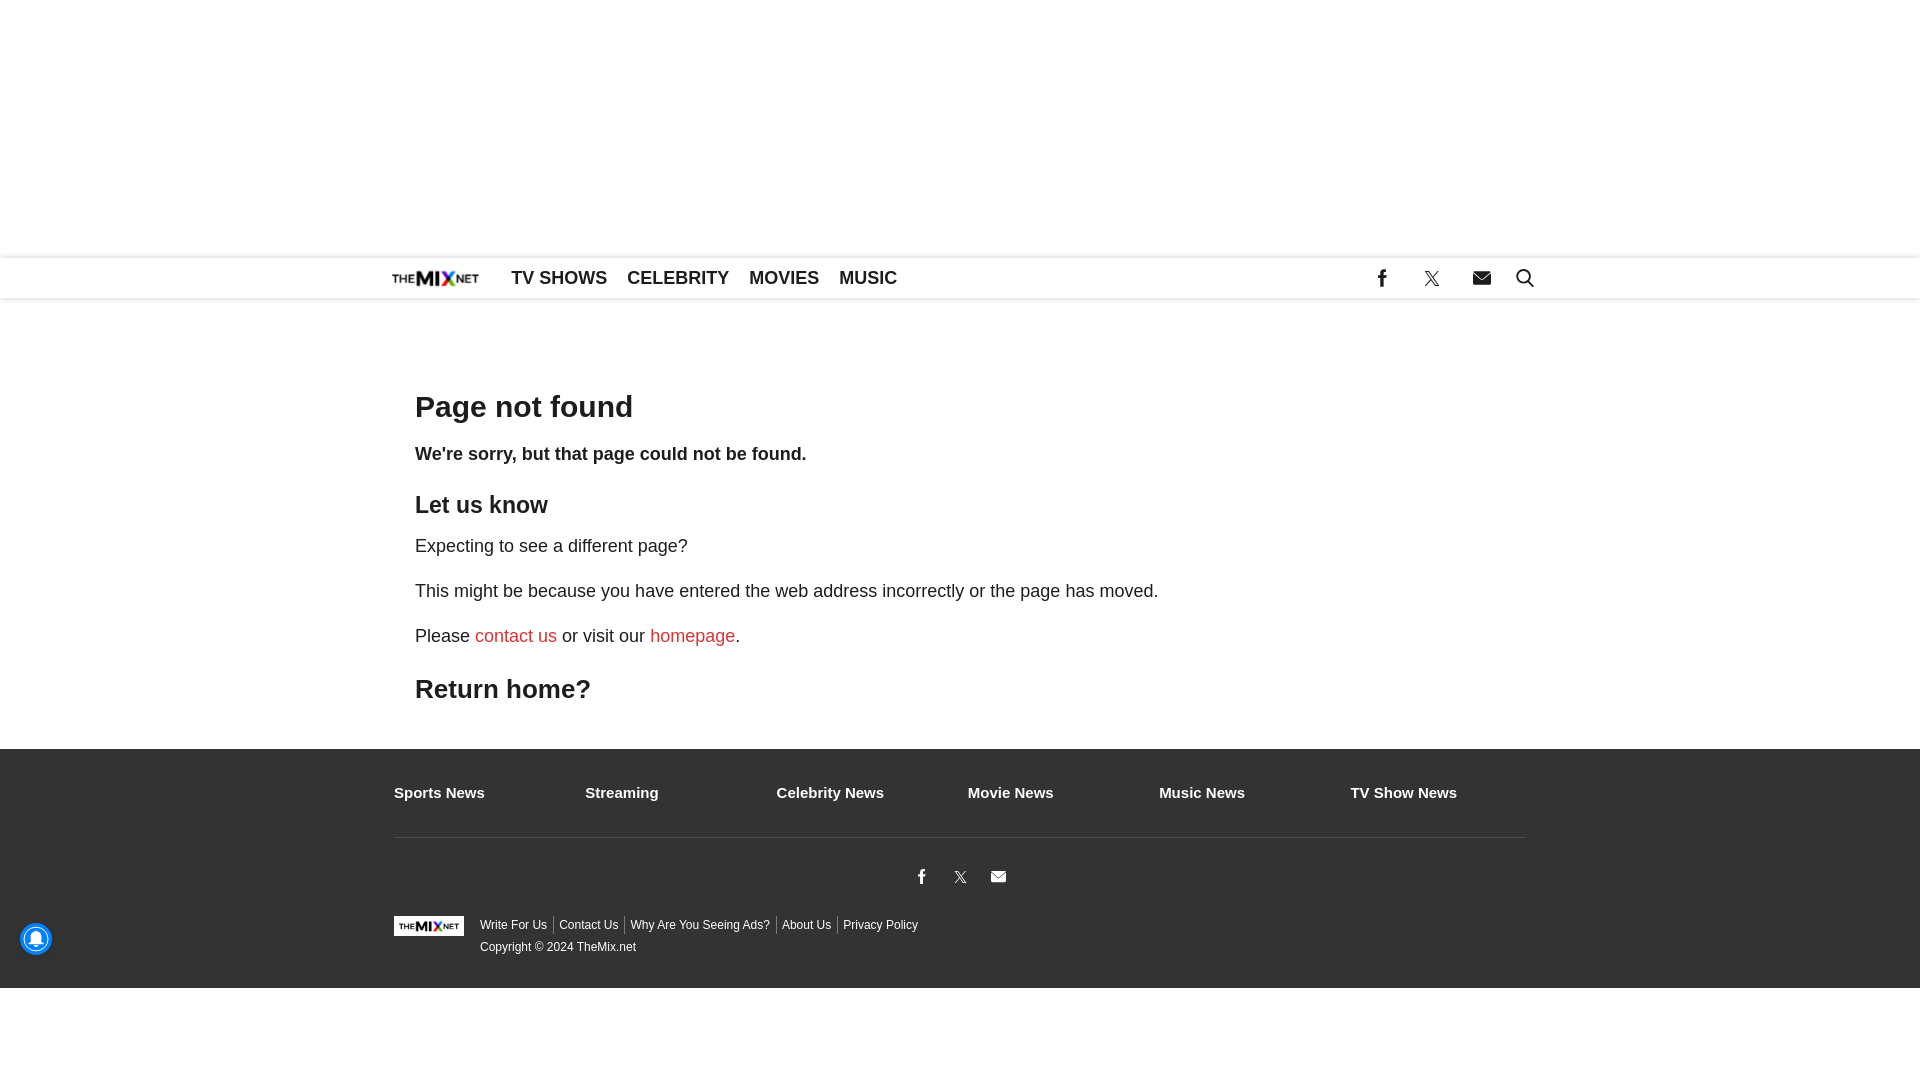 The height and width of the screenshot is (1080, 1920). What do you see at coordinates (699, 925) in the screenshot?
I see `Why Are You Seeing Ads?` at bounding box center [699, 925].